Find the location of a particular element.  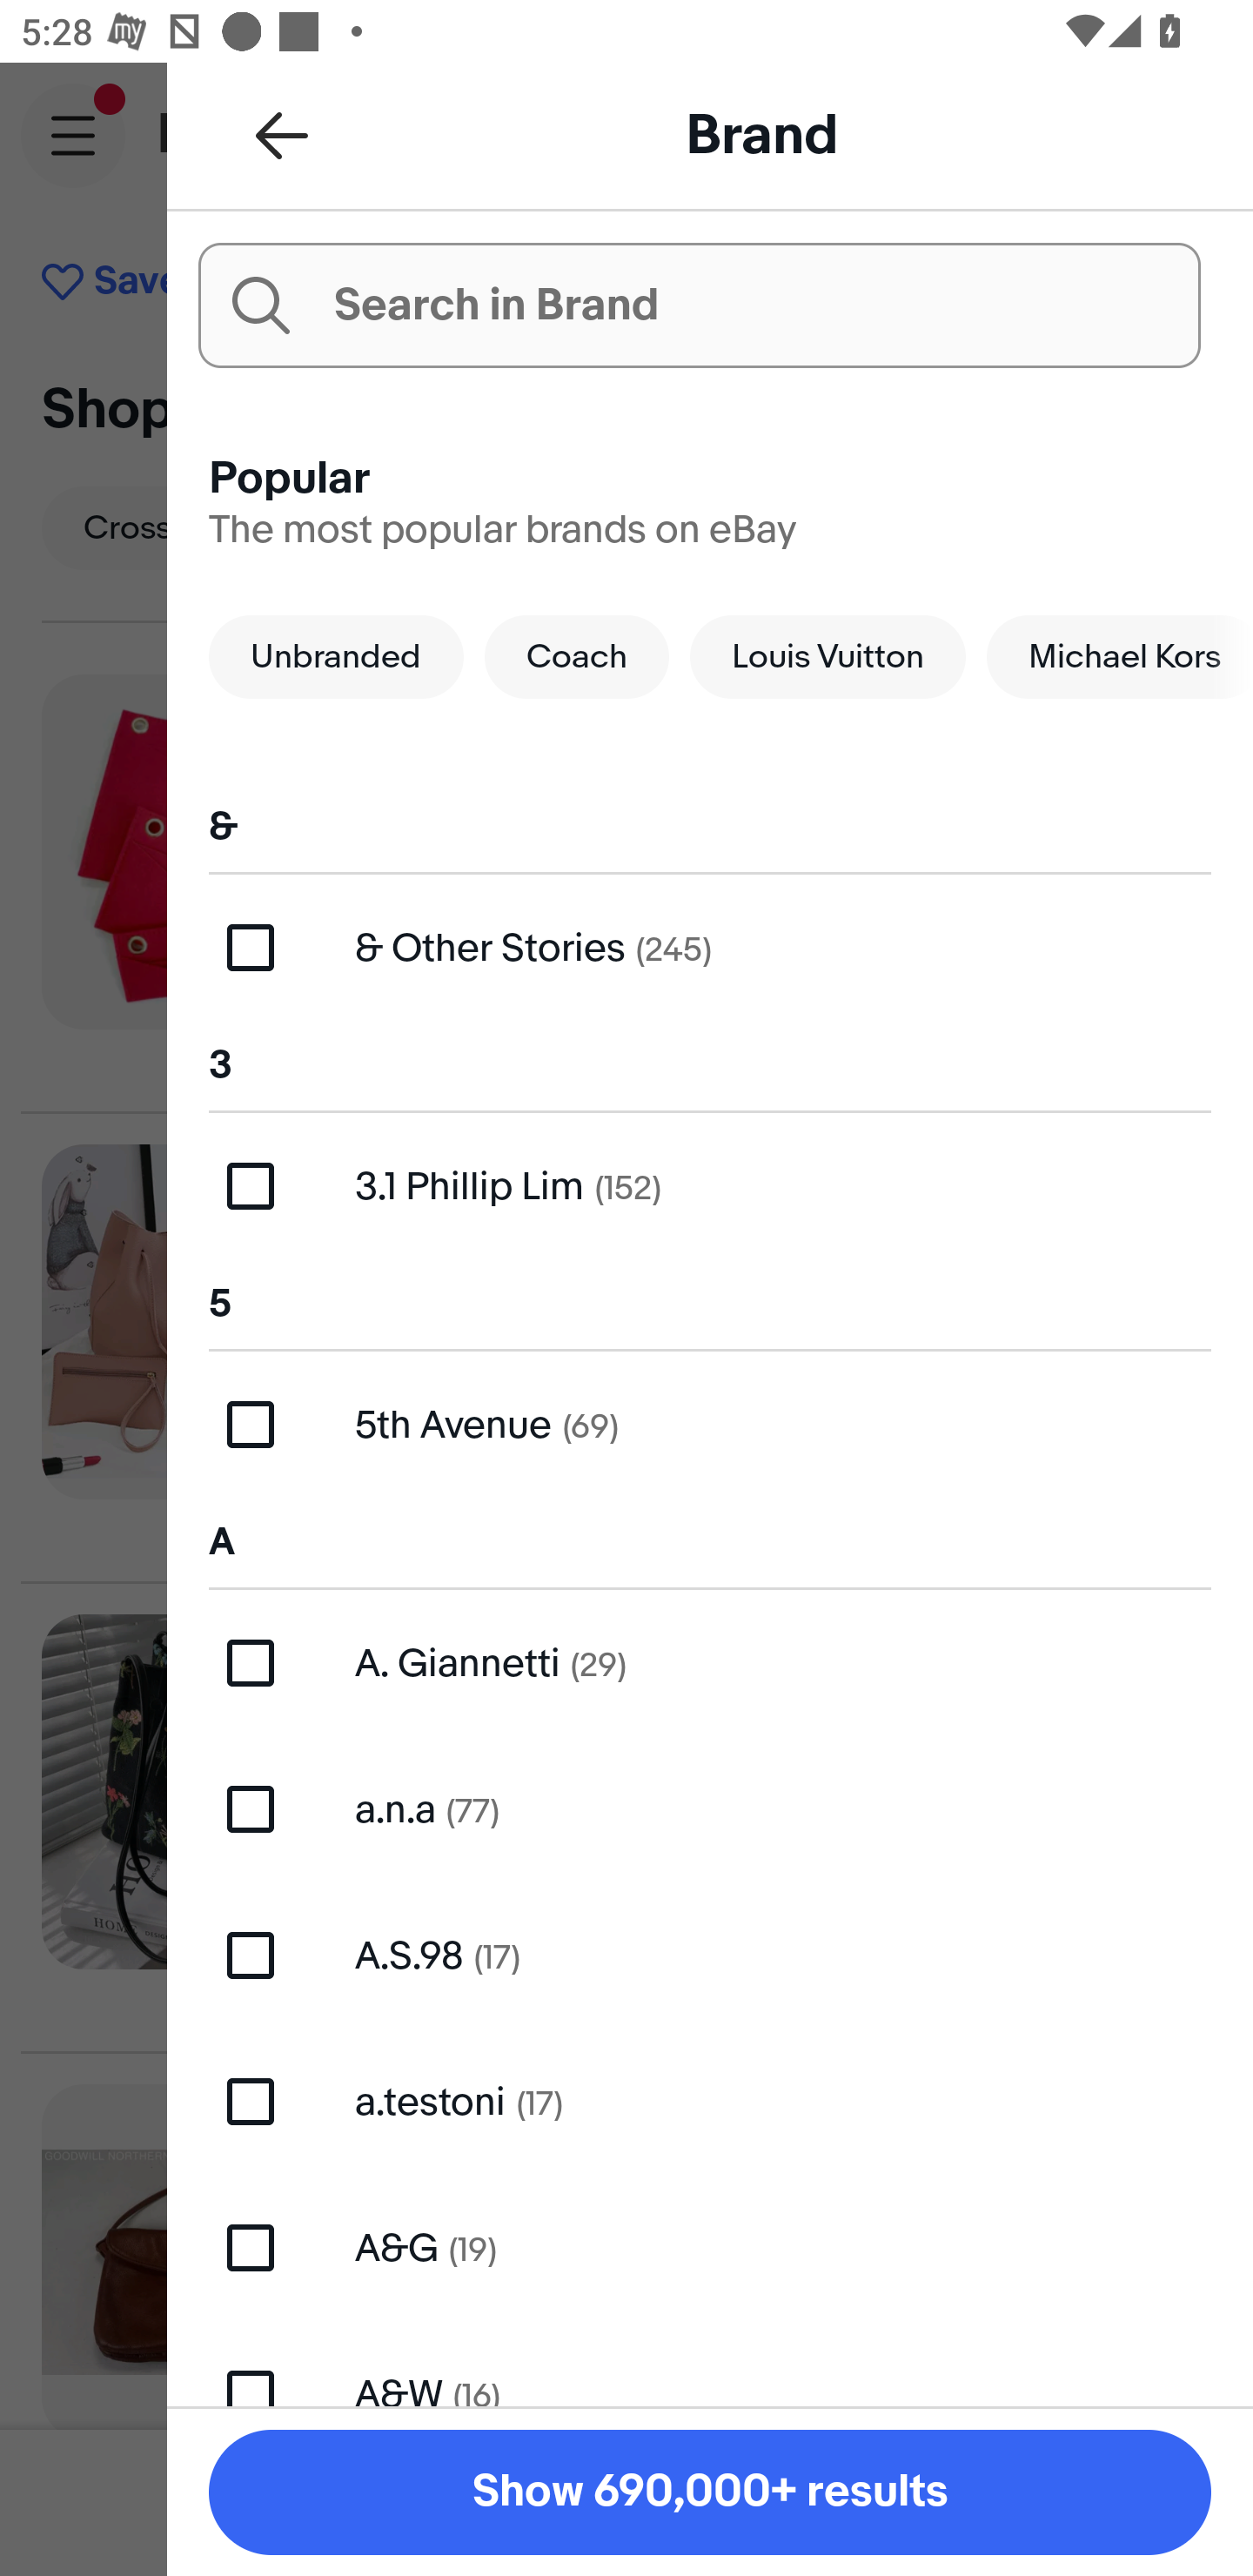

Louis Vuitton is located at coordinates (828, 656).